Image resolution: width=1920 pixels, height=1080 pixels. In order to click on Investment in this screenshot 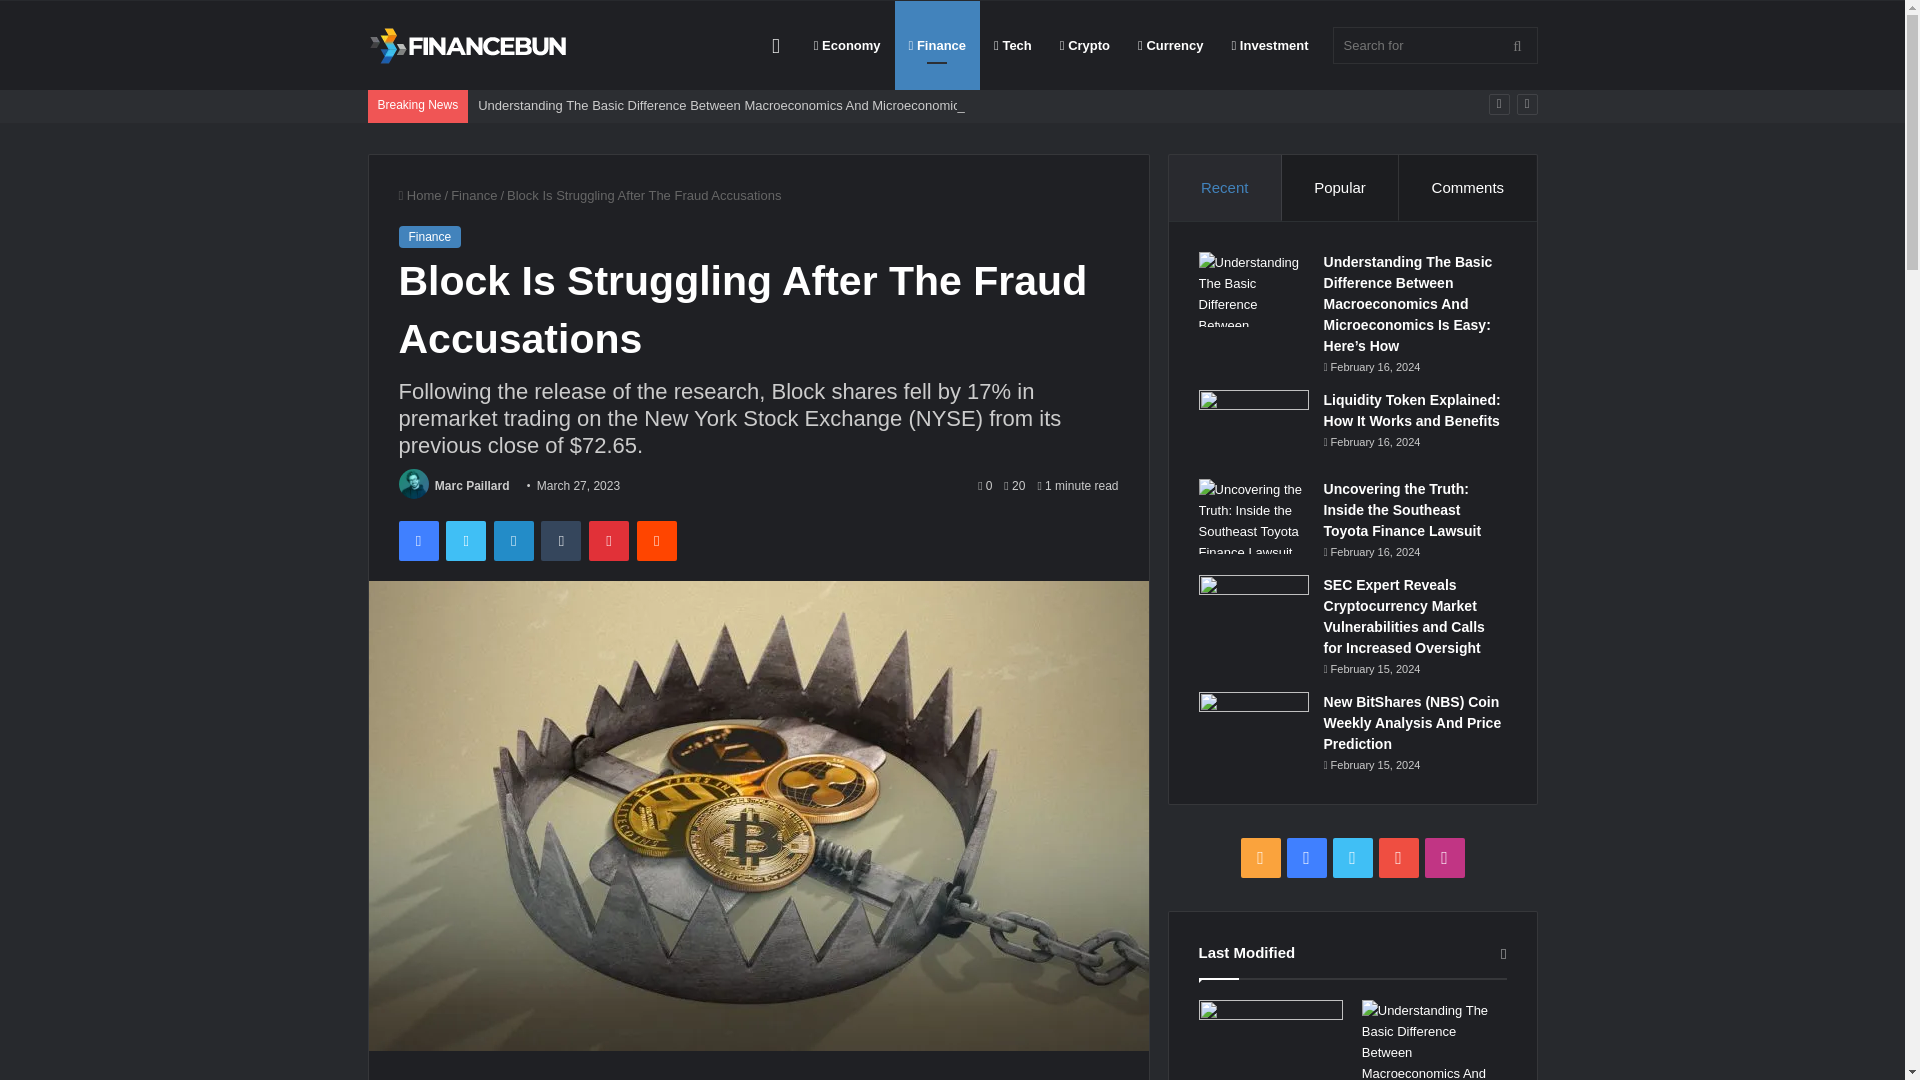, I will do `click(1270, 45)`.